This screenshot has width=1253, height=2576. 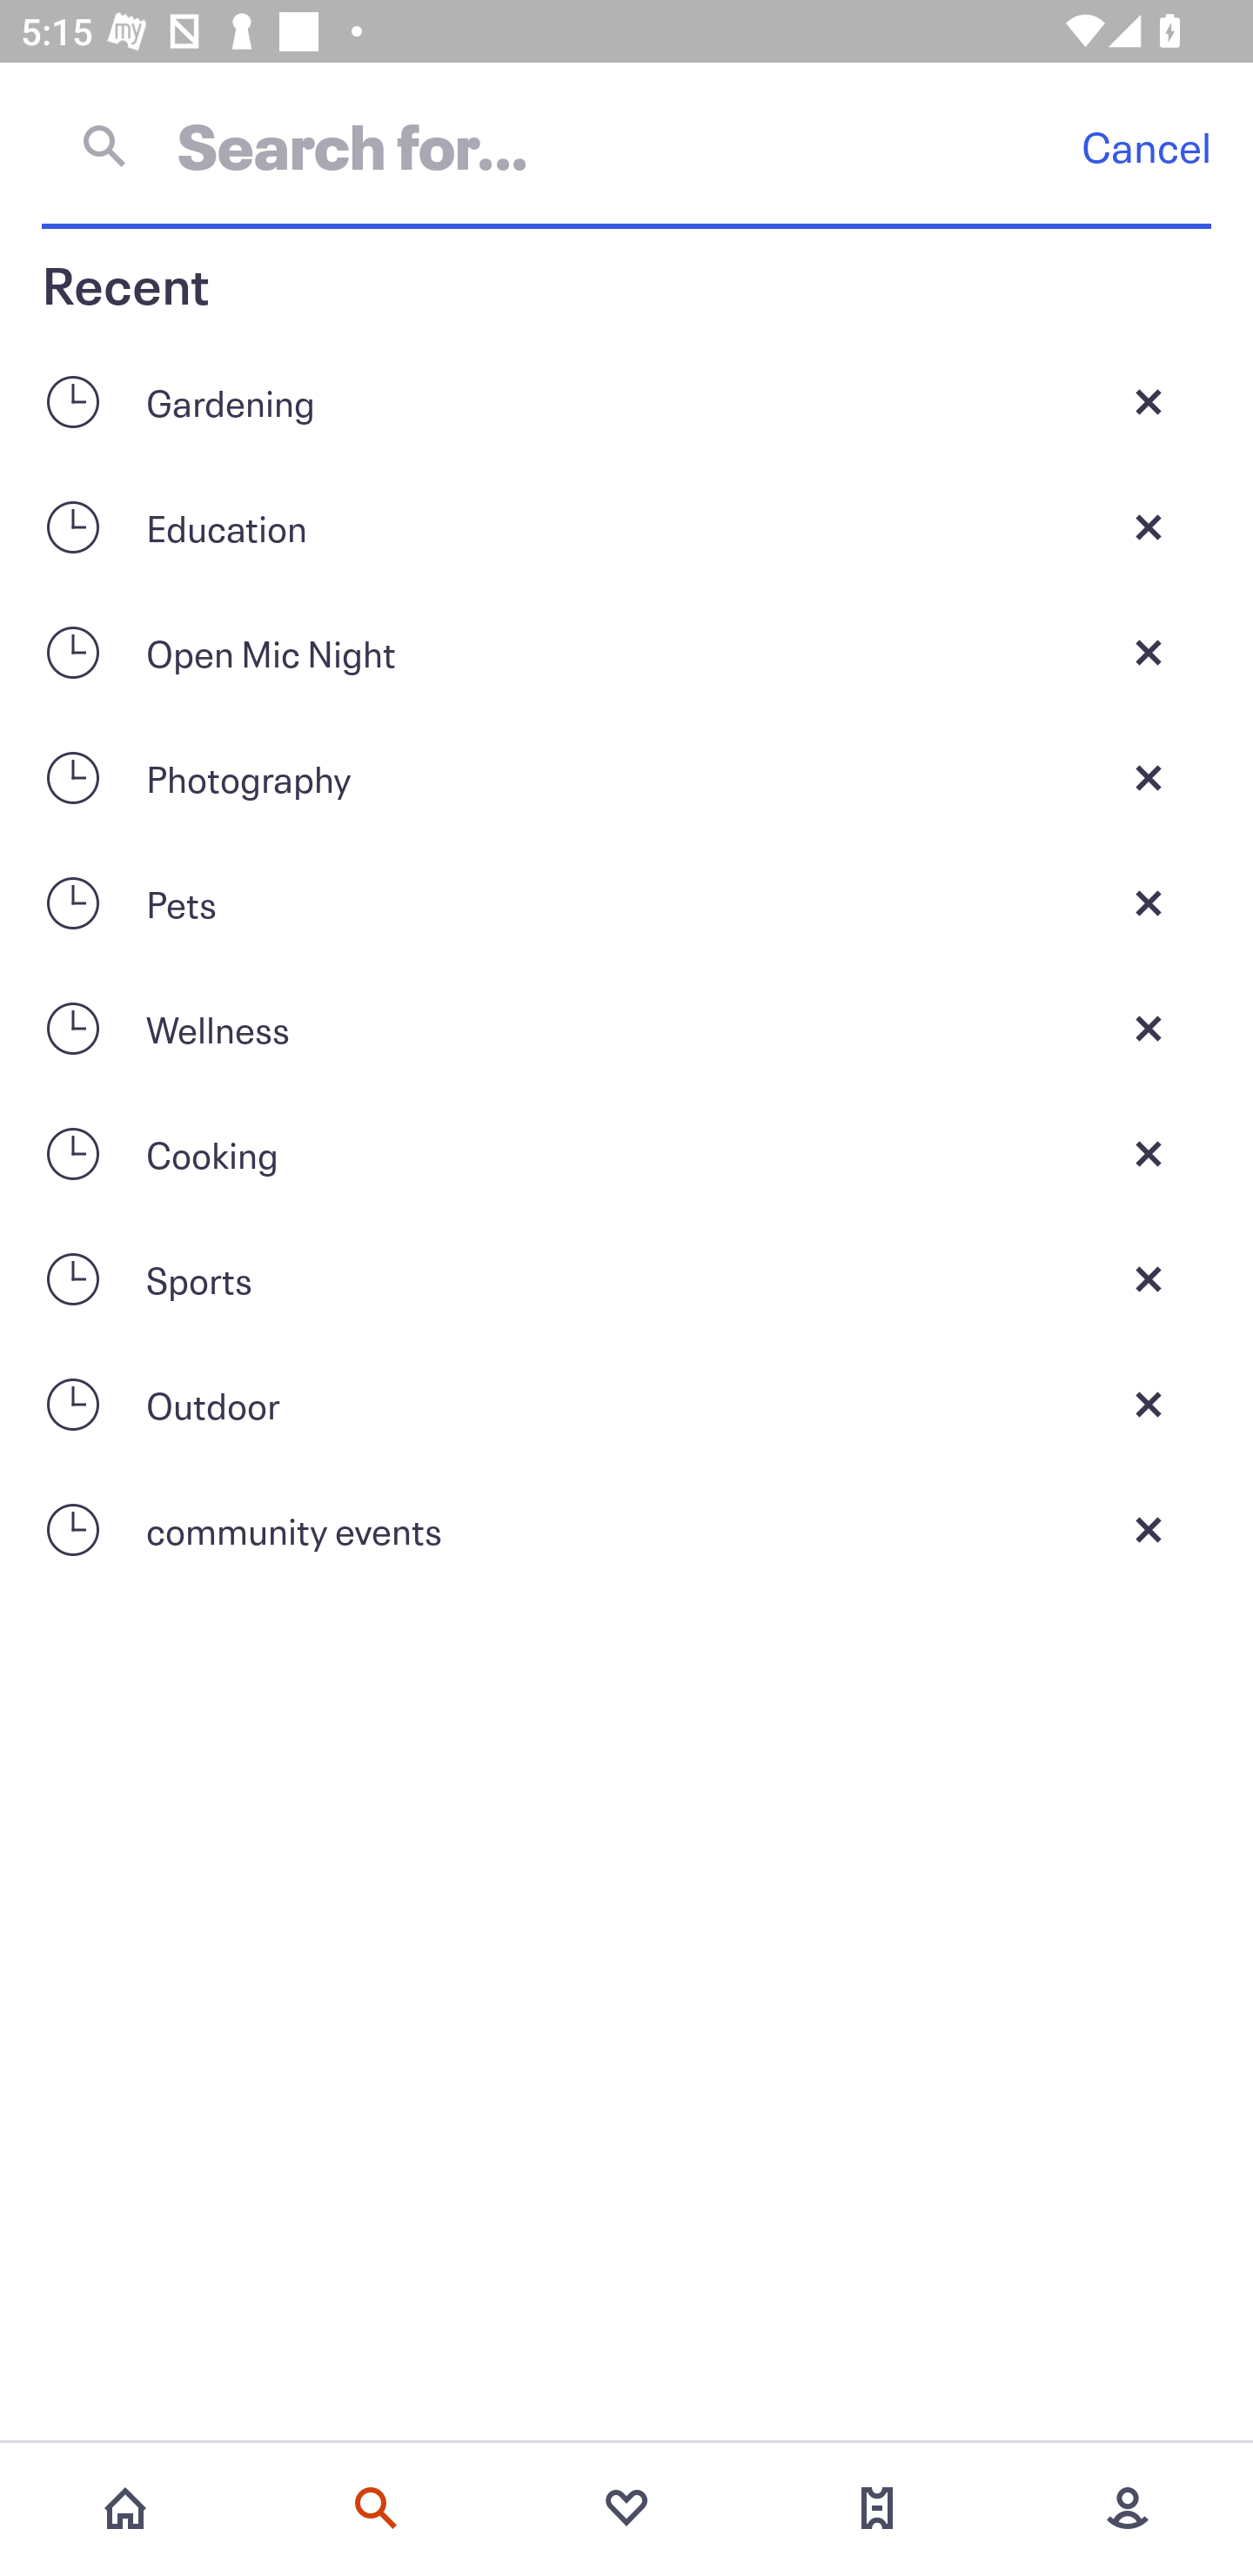 What do you see at coordinates (626, 1530) in the screenshot?
I see `community events Close current screen` at bounding box center [626, 1530].